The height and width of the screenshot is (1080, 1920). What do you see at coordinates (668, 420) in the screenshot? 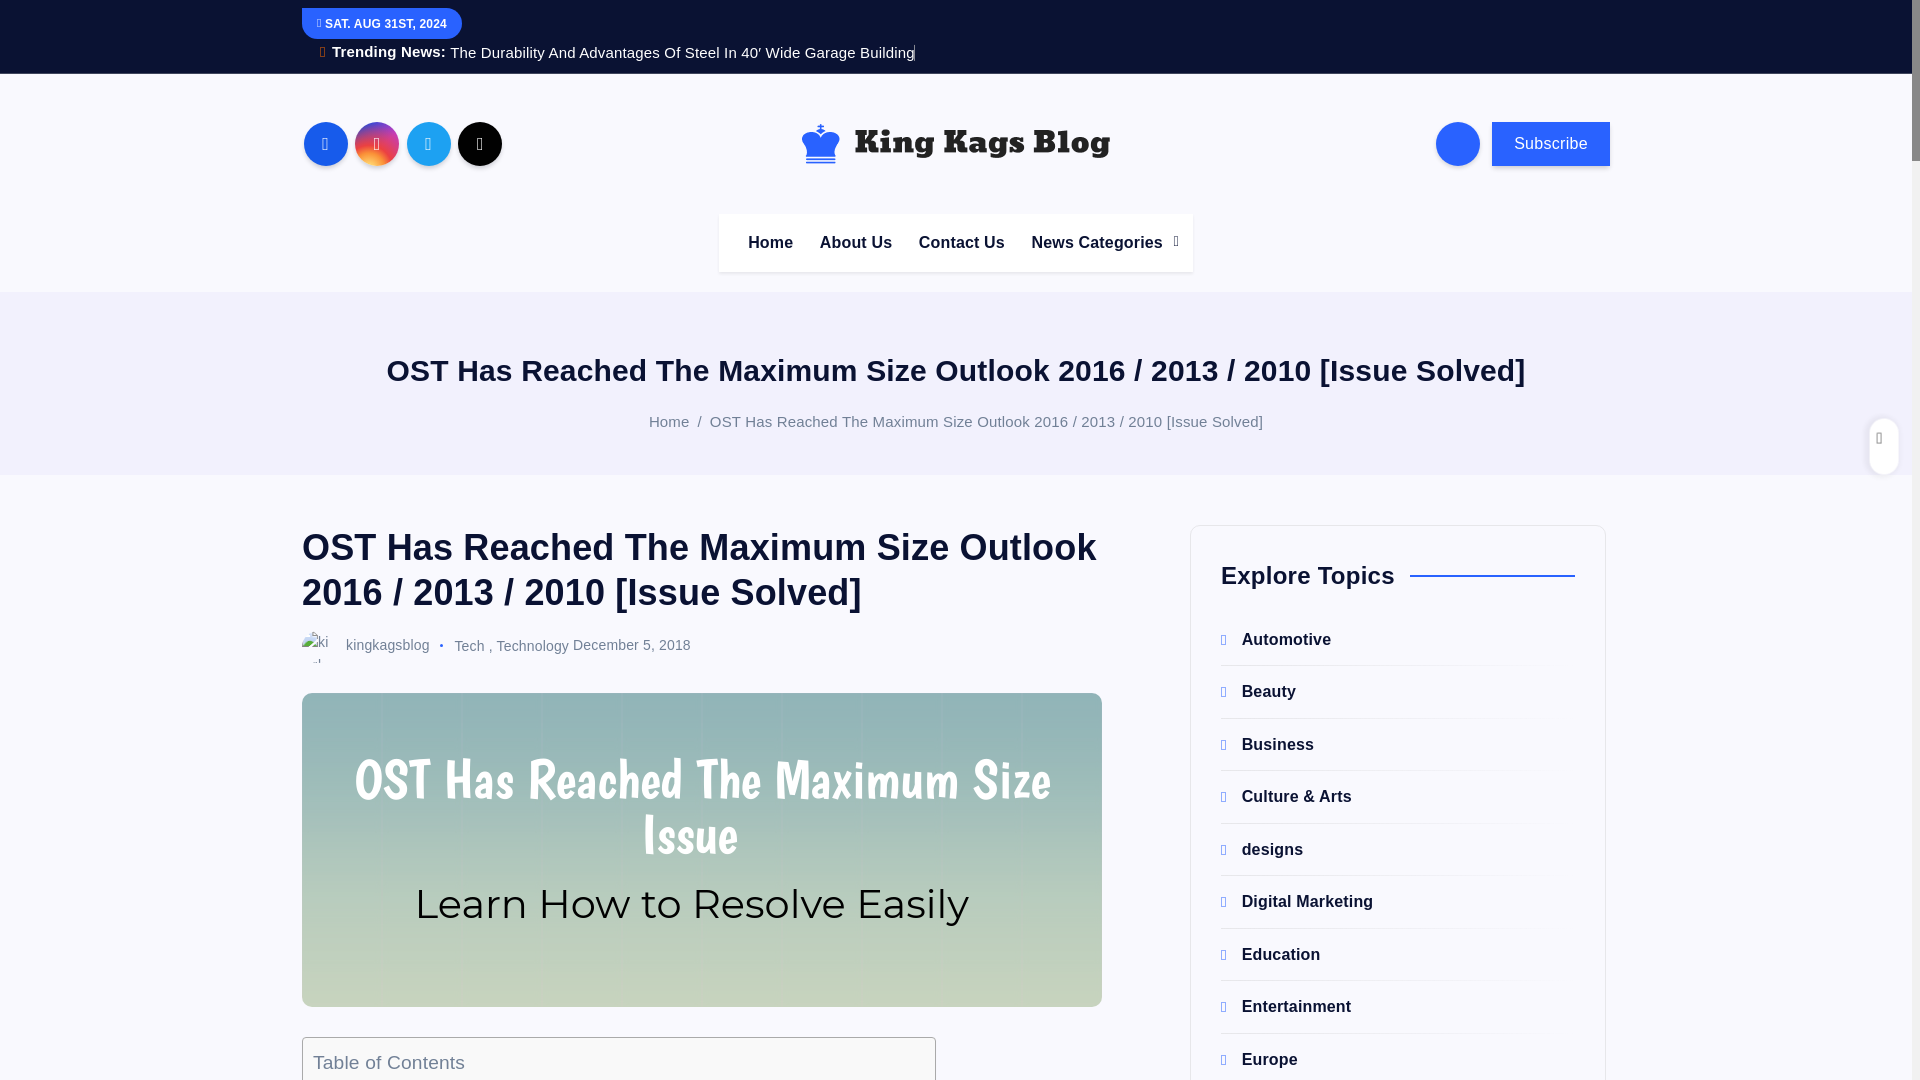
I see `Home` at bounding box center [668, 420].